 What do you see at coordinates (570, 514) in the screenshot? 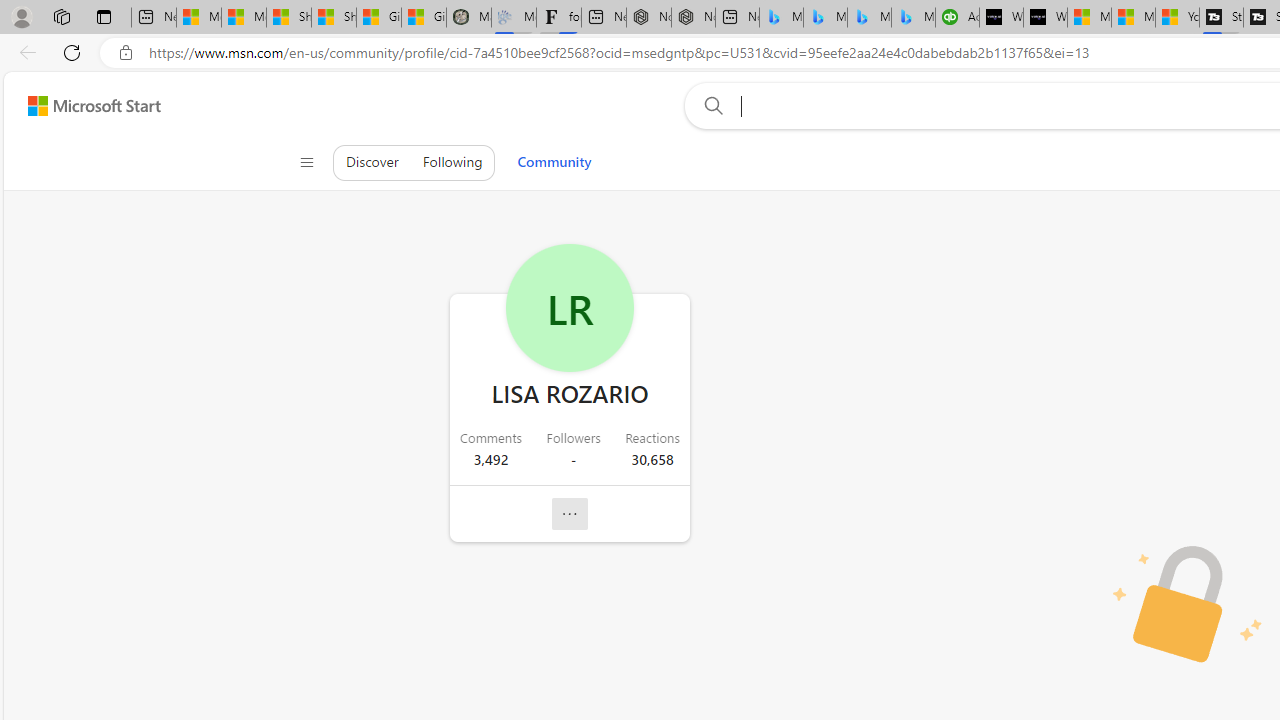
I see `Class: cwt-icon-vector` at bounding box center [570, 514].